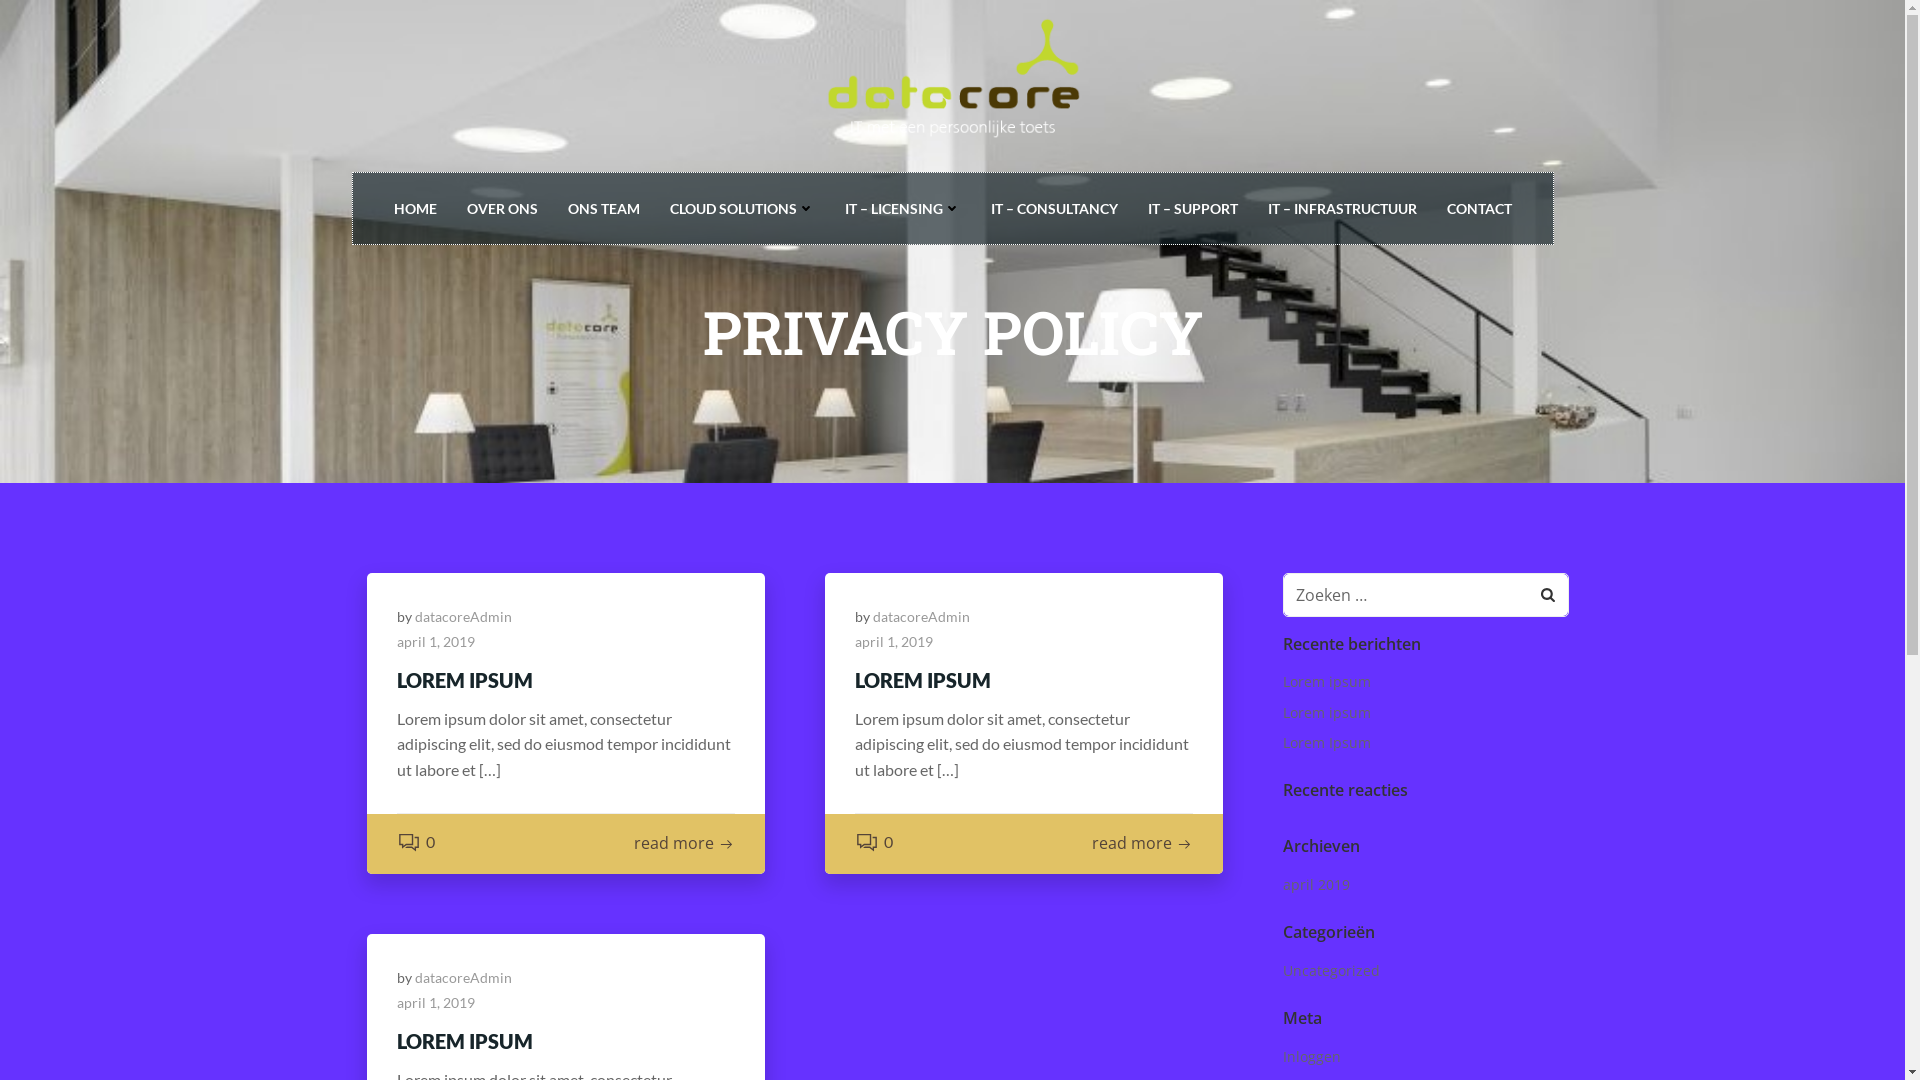 The width and height of the screenshot is (1920, 1080). What do you see at coordinates (435, 642) in the screenshot?
I see `april 1, 2019` at bounding box center [435, 642].